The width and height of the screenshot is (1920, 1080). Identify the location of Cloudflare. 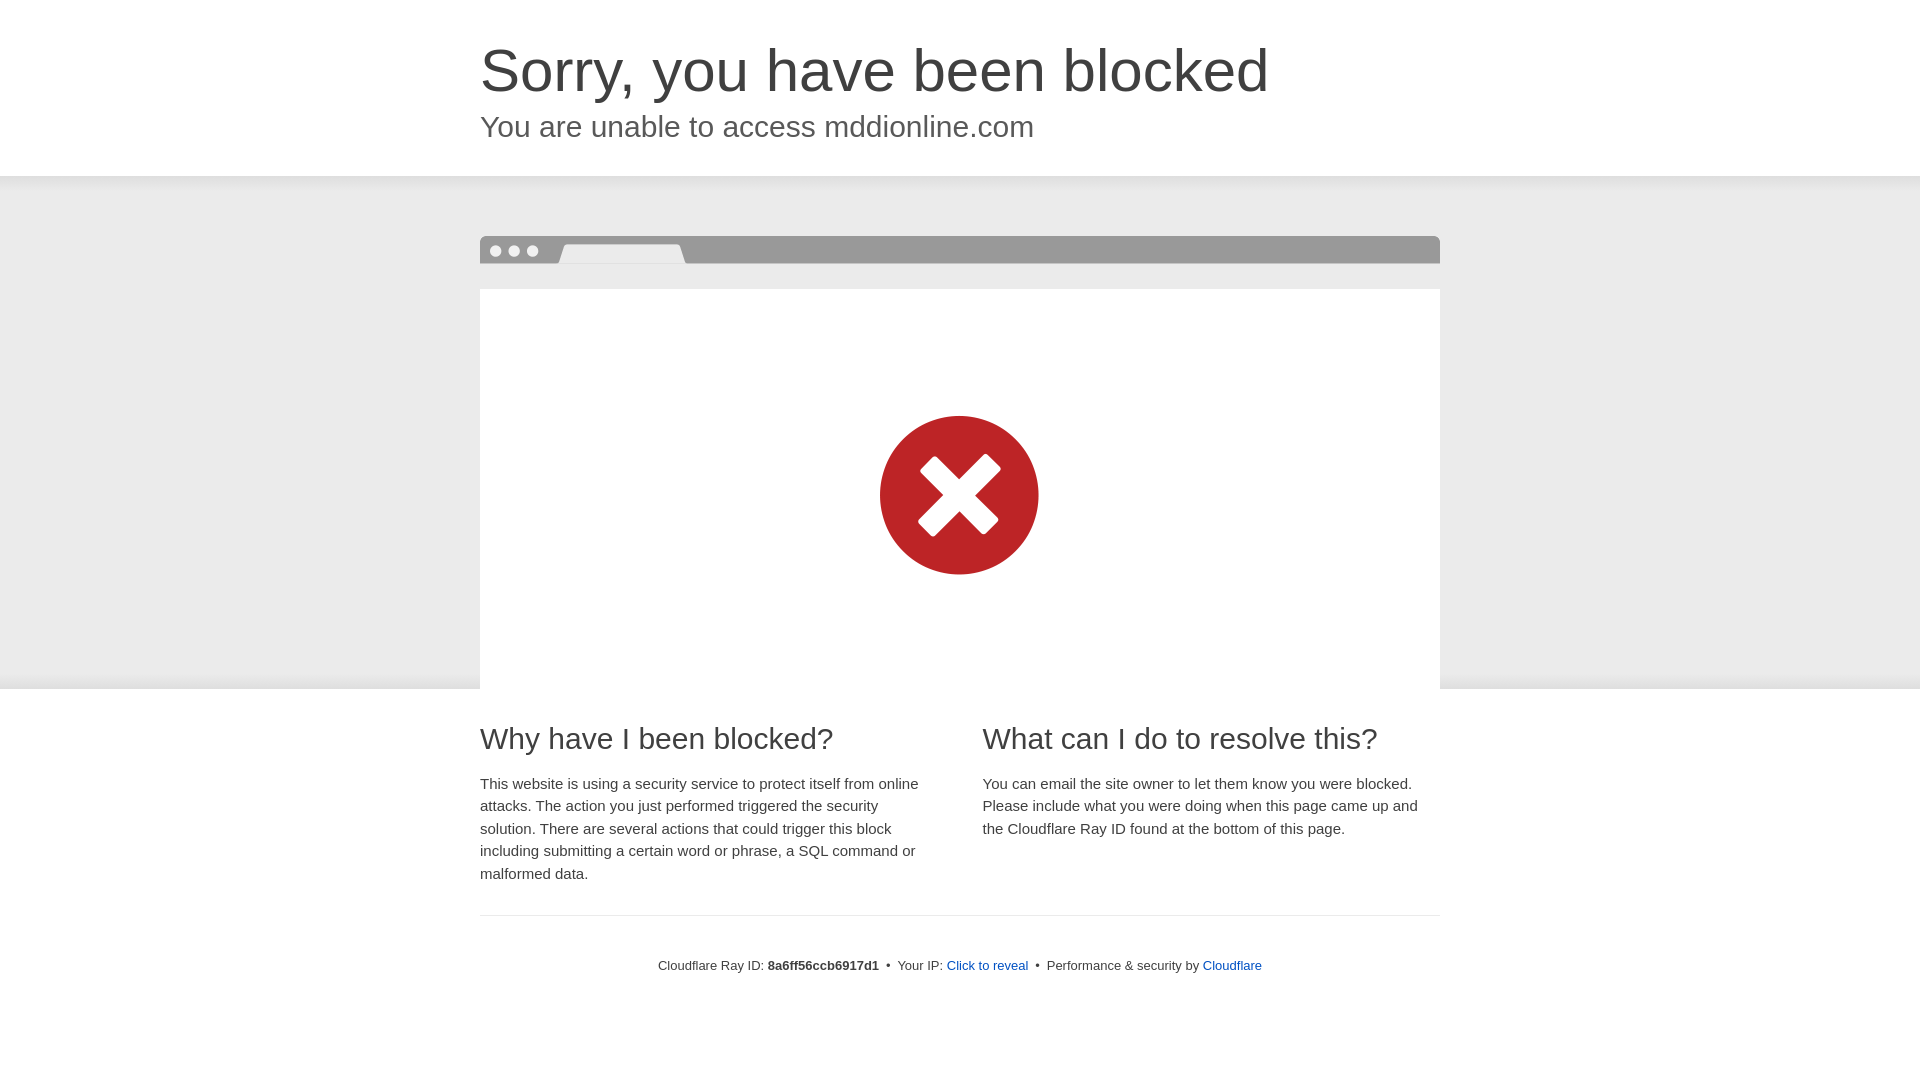
(1232, 965).